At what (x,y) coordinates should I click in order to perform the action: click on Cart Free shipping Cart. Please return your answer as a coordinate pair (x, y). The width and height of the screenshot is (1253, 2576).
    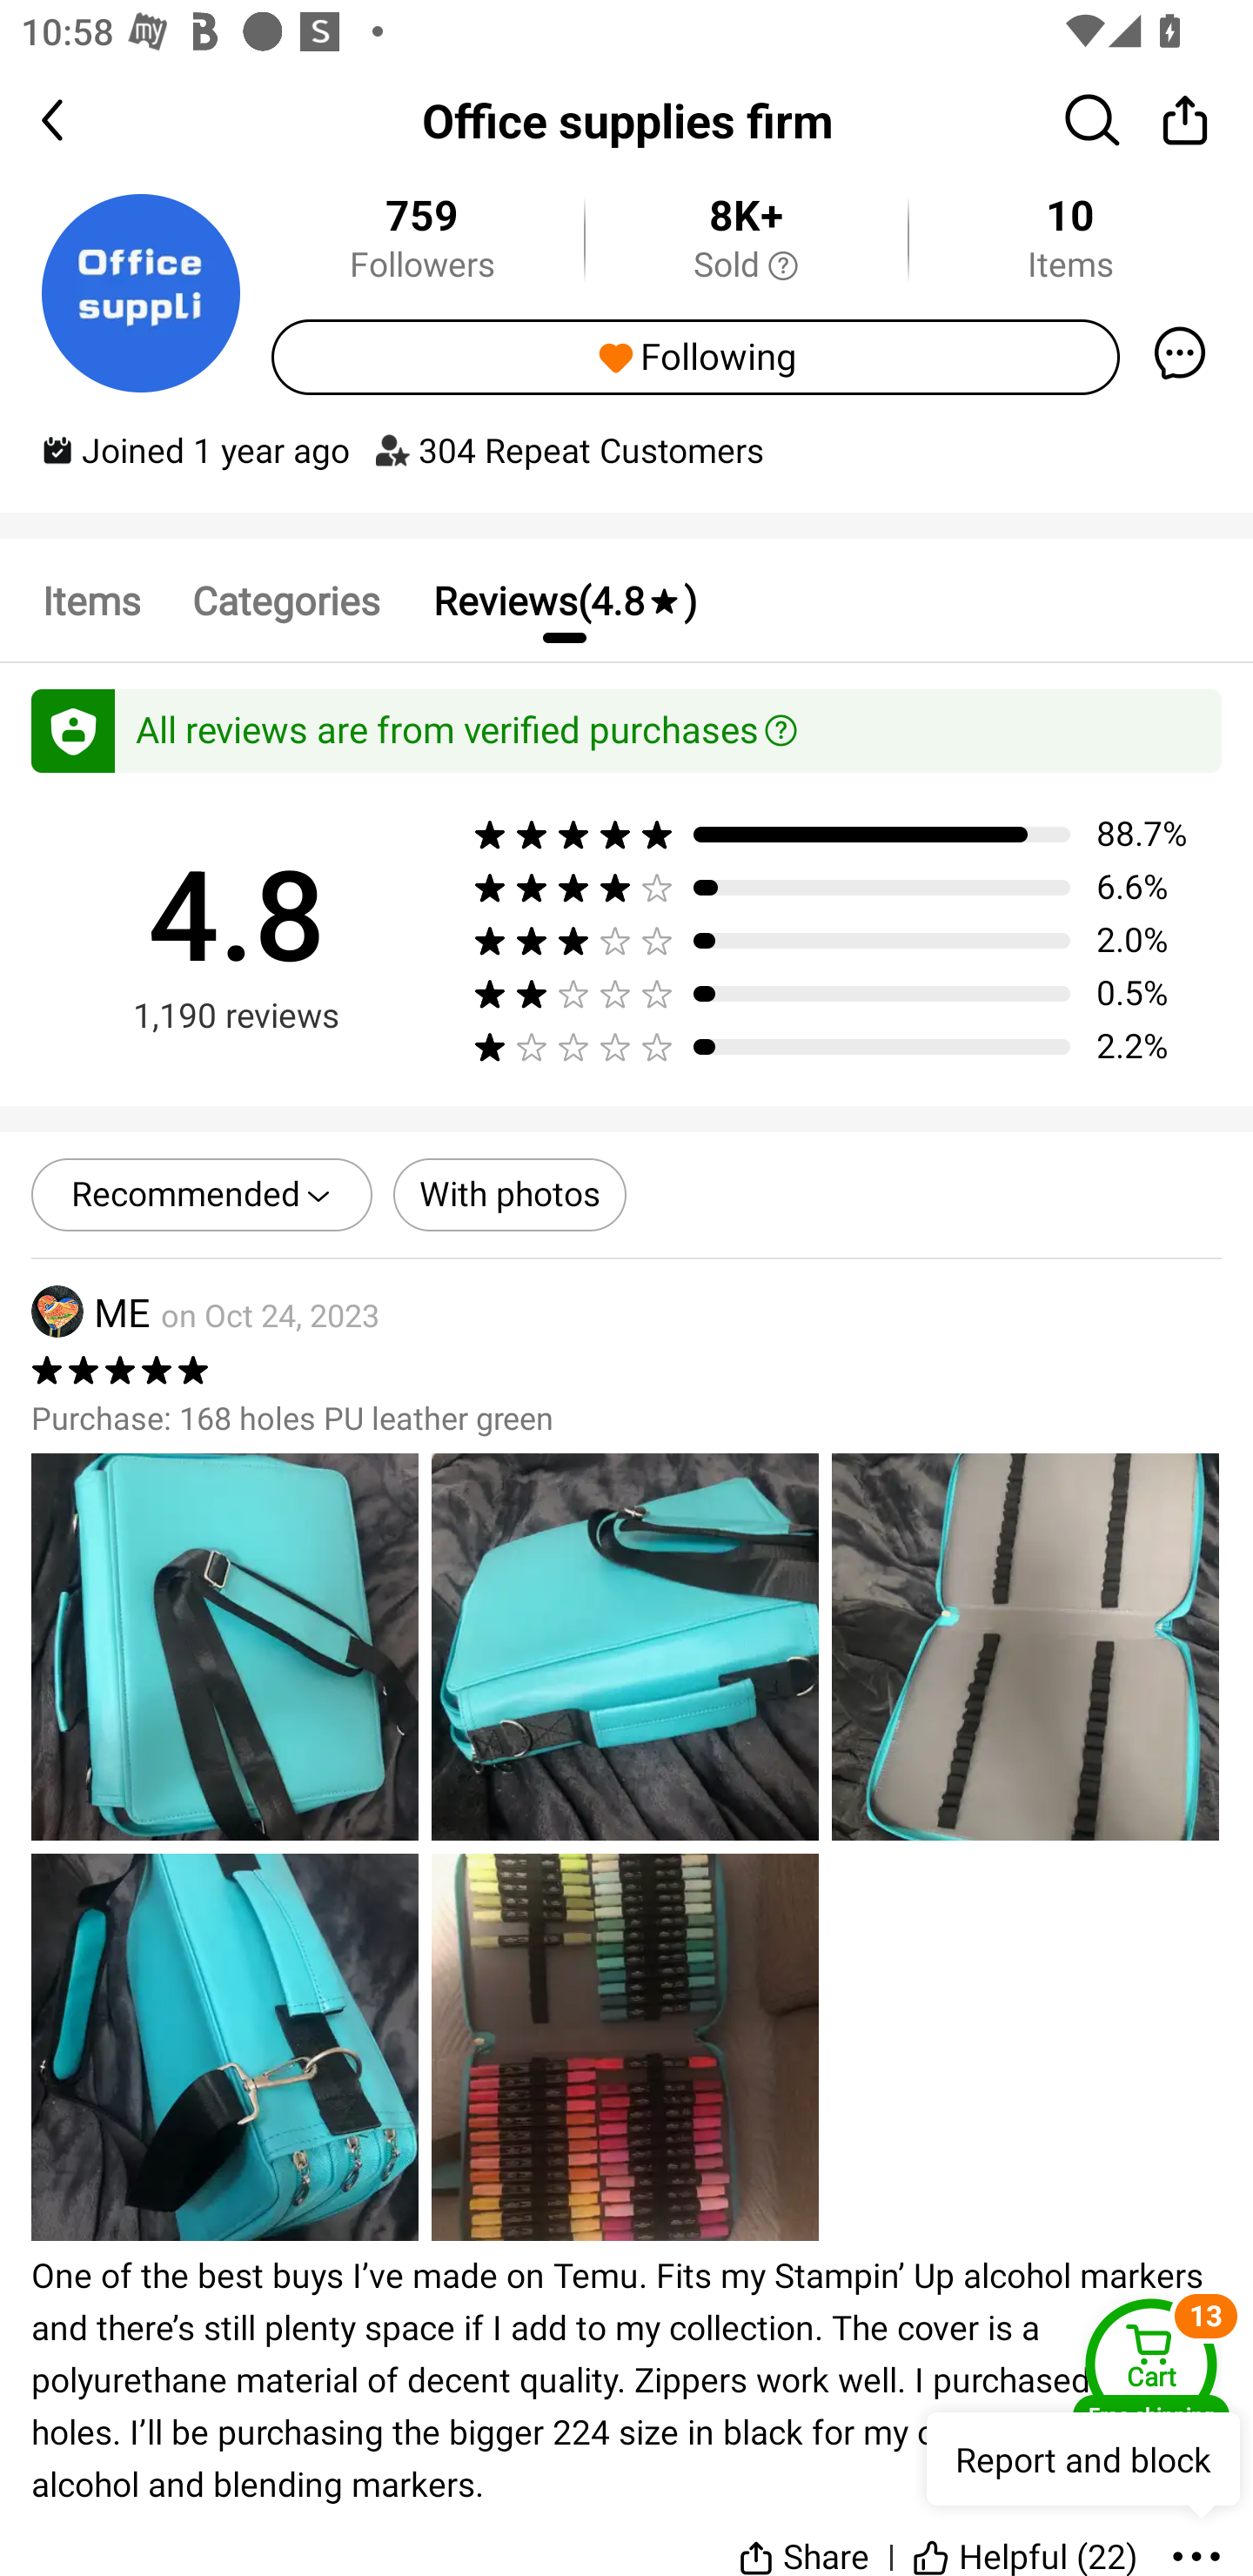
    Looking at the image, I should click on (1151, 2367).